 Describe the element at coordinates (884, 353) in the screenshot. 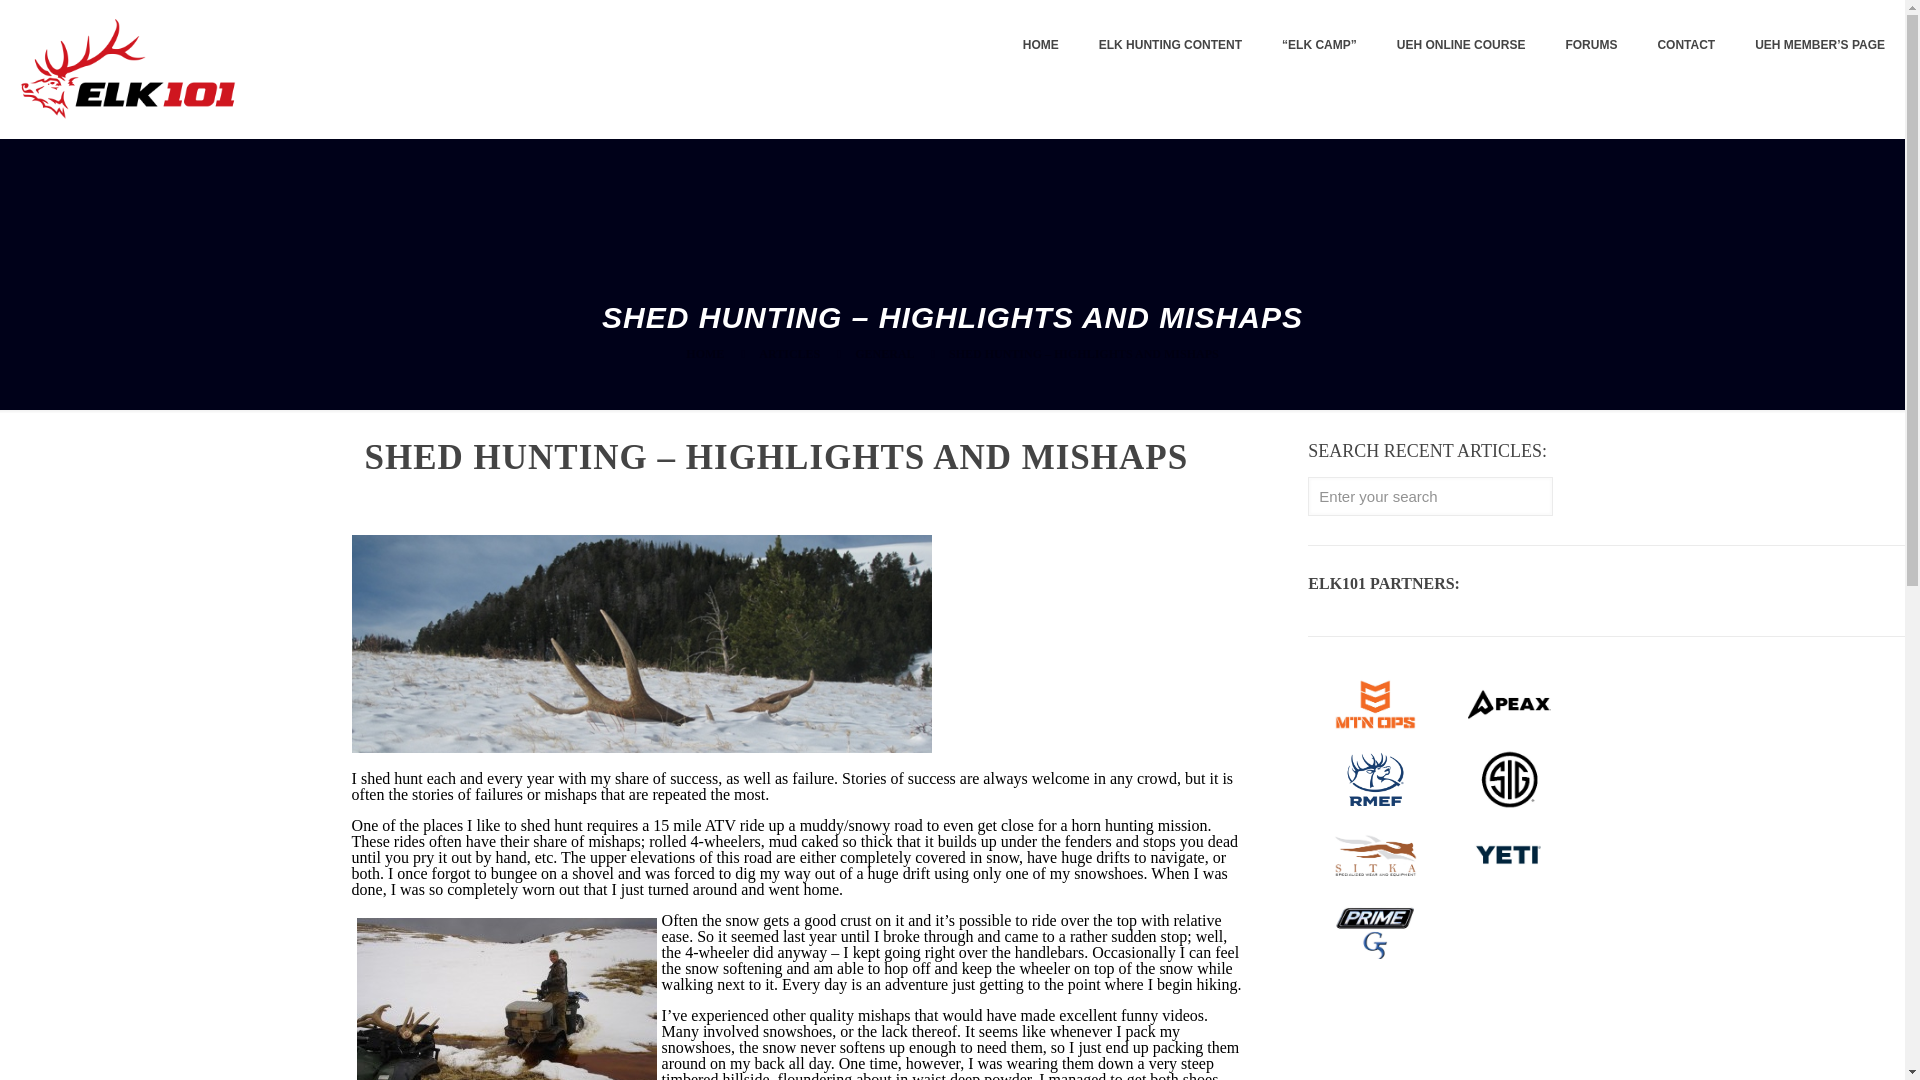

I see `GENERAL` at that location.